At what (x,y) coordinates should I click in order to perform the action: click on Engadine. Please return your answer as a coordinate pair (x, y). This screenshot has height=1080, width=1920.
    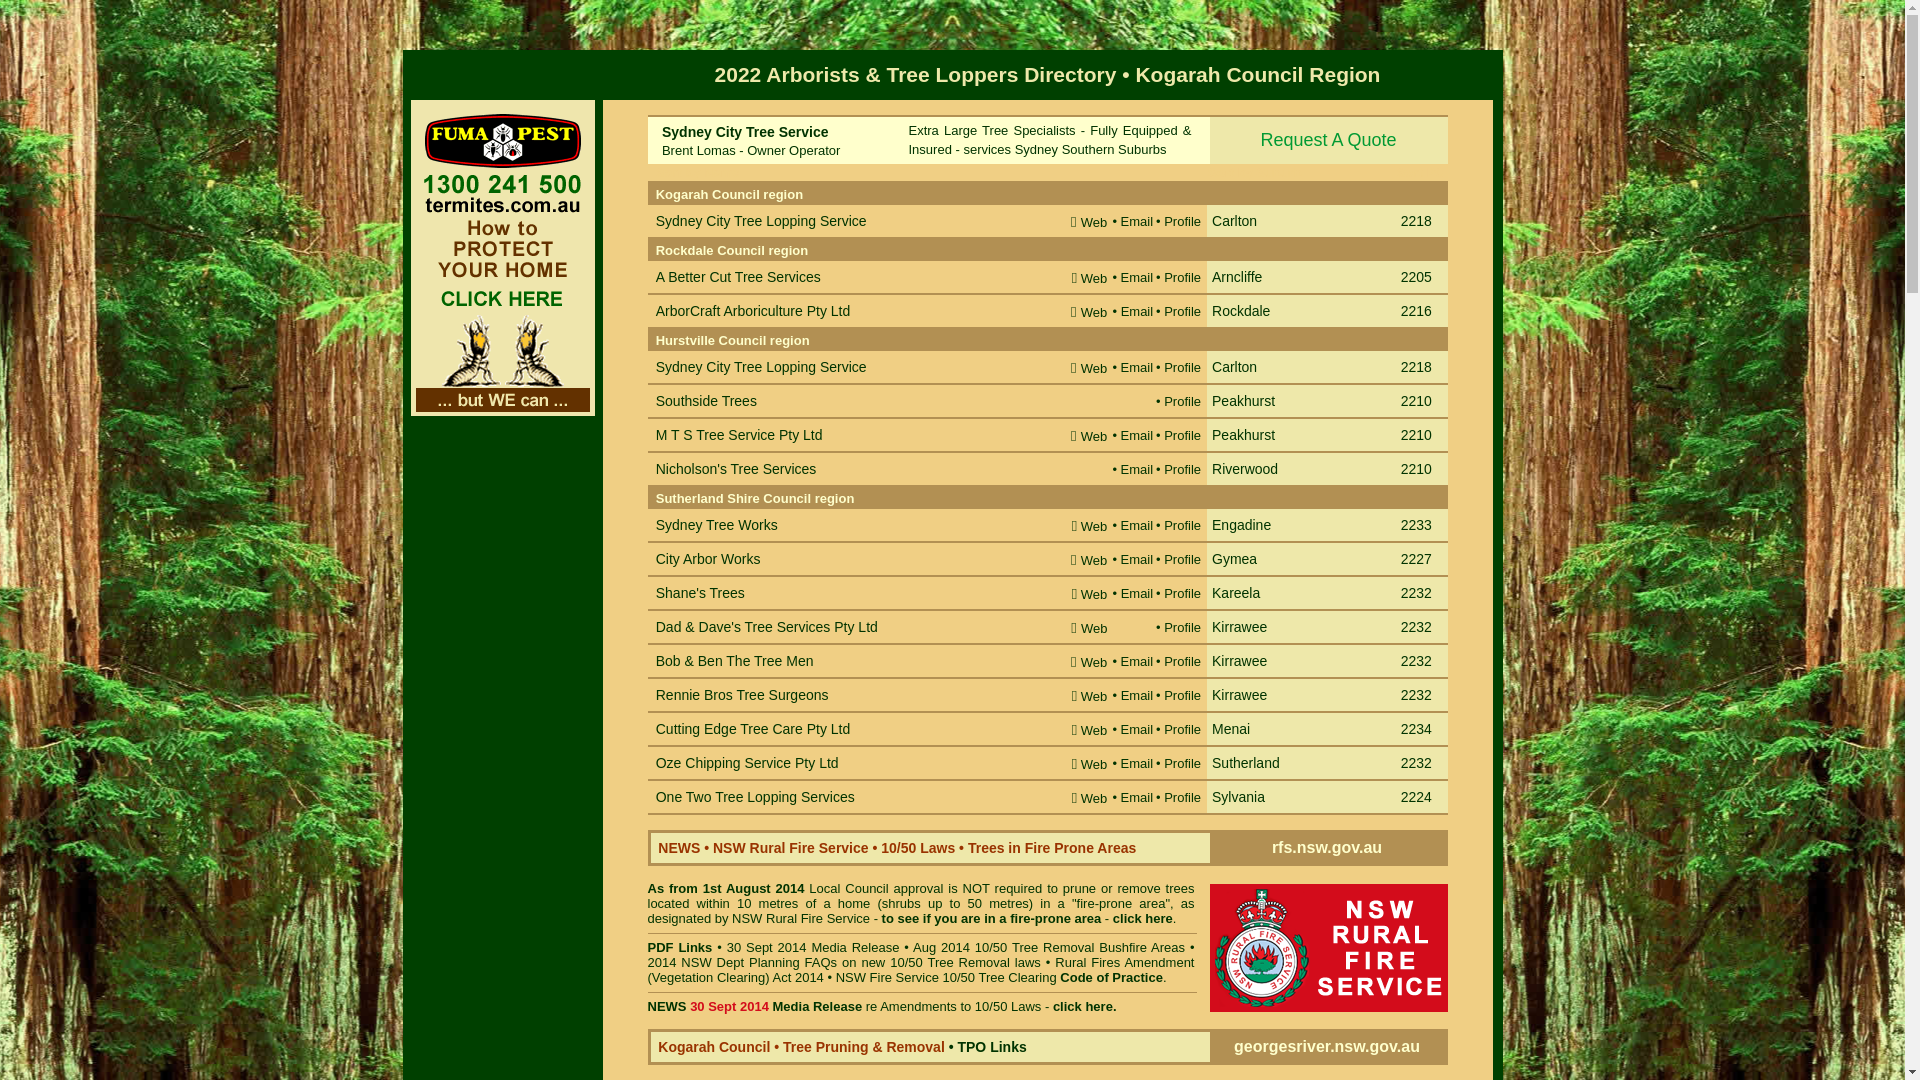
    Looking at the image, I should click on (1242, 526).